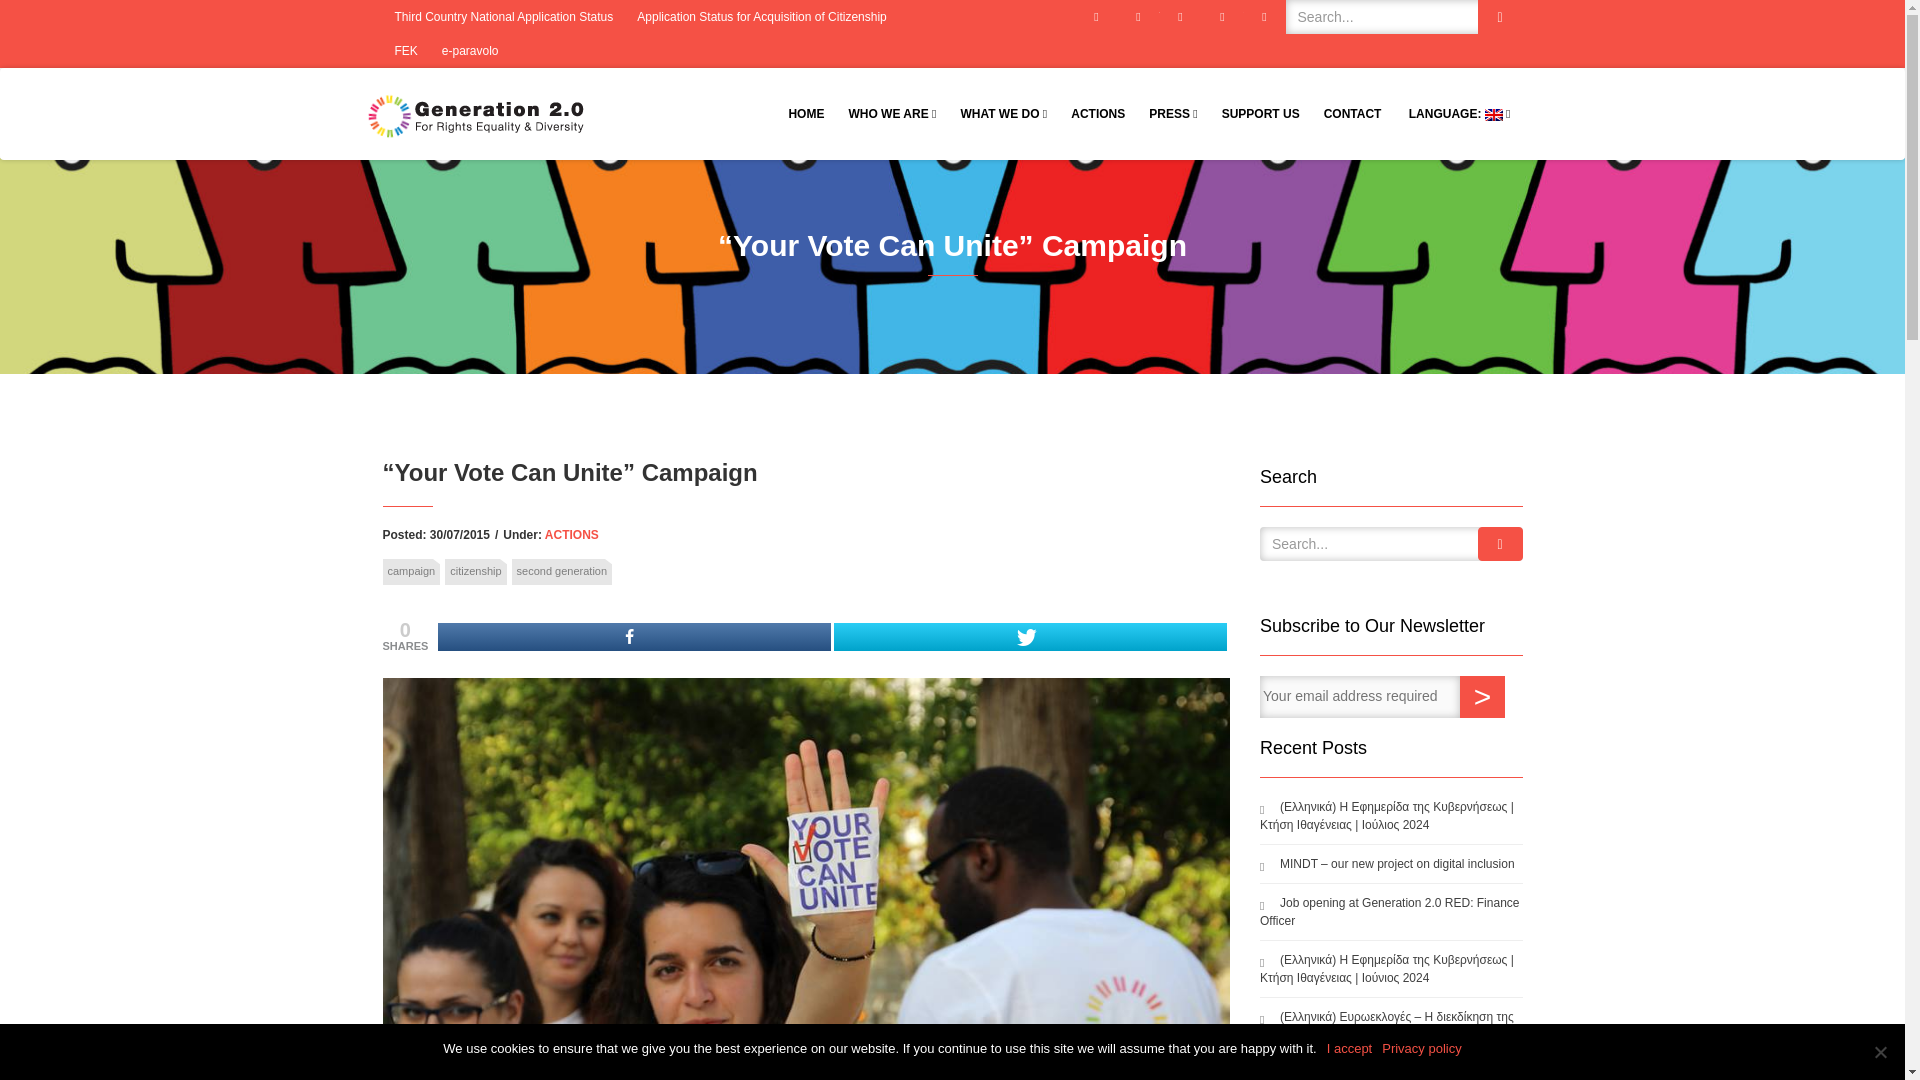 Image resolution: width=1920 pixels, height=1080 pixels. Describe the element at coordinates (470, 50) in the screenshot. I see `e-paravolo` at that location.